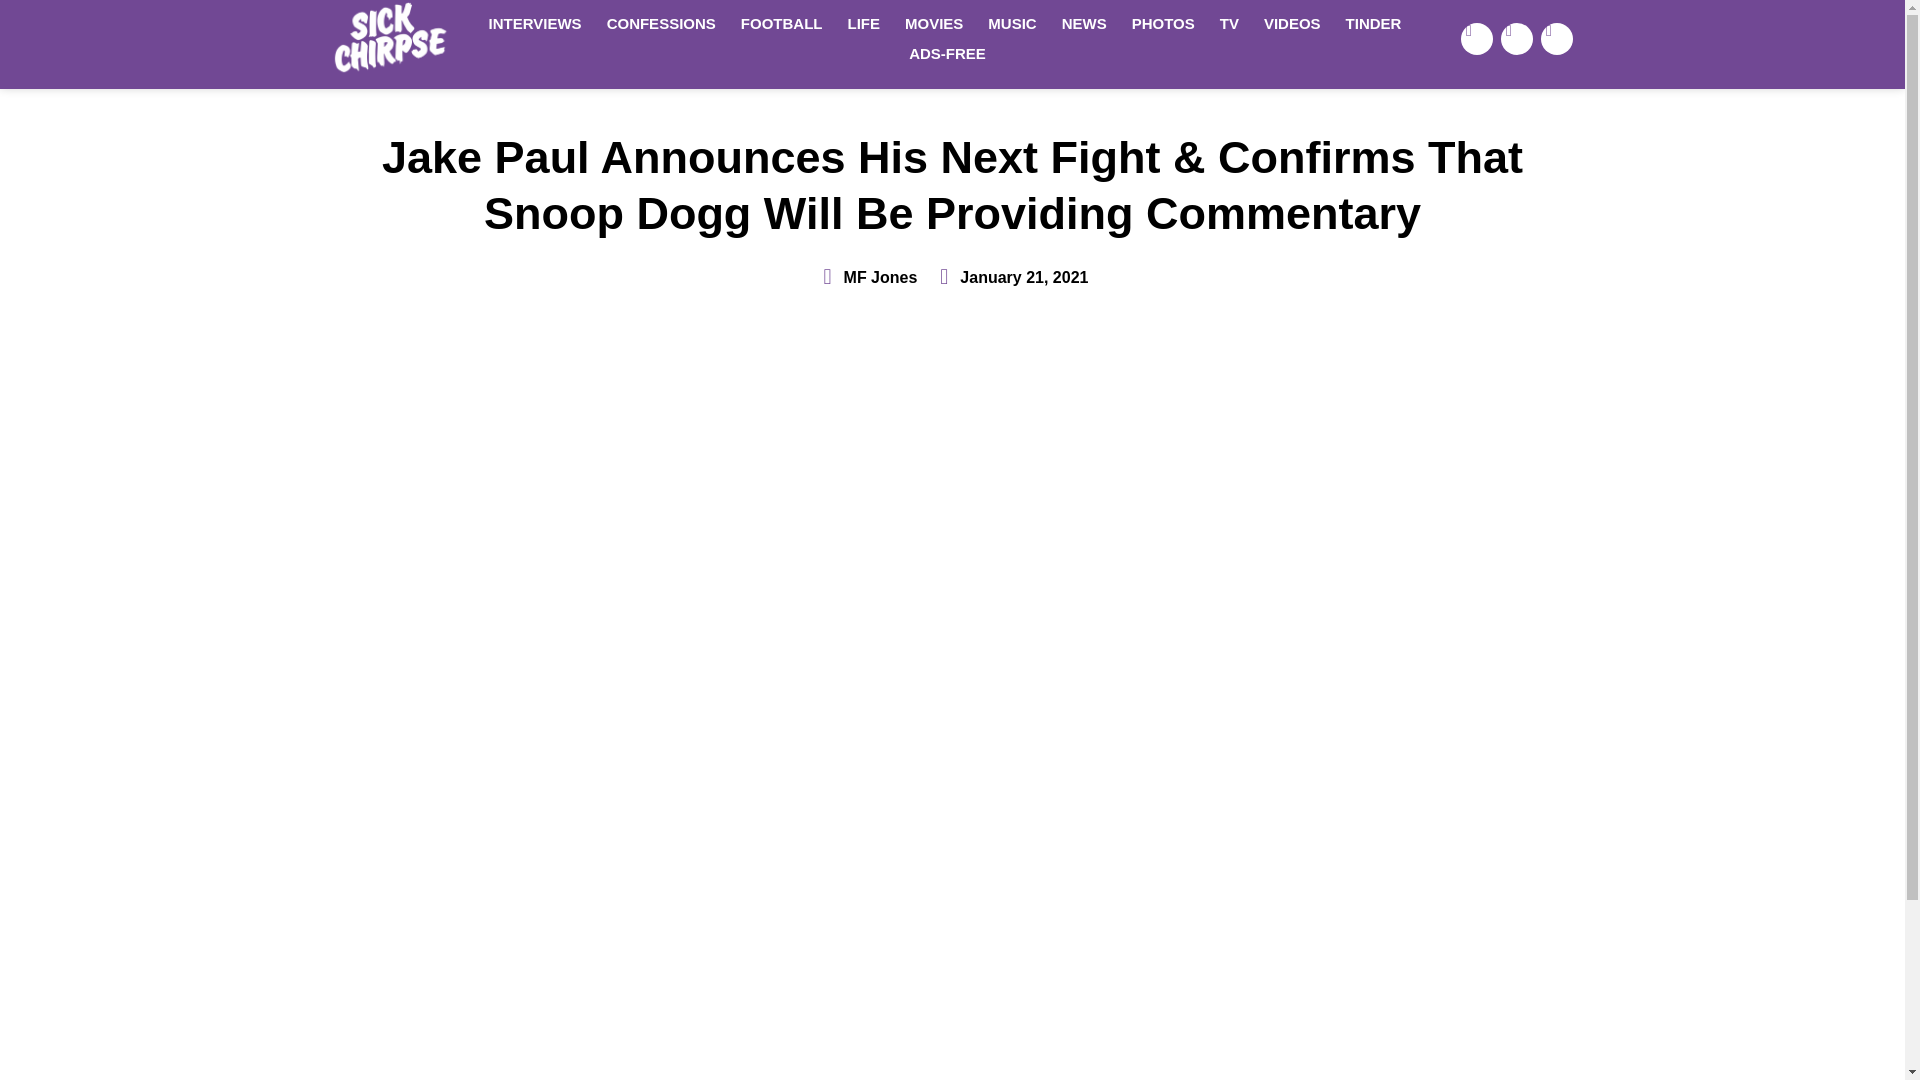 The width and height of the screenshot is (1920, 1080). What do you see at coordinates (1012, 23) in the screenshot?
I see `MUSIC` at bounding box center [1012, 23].